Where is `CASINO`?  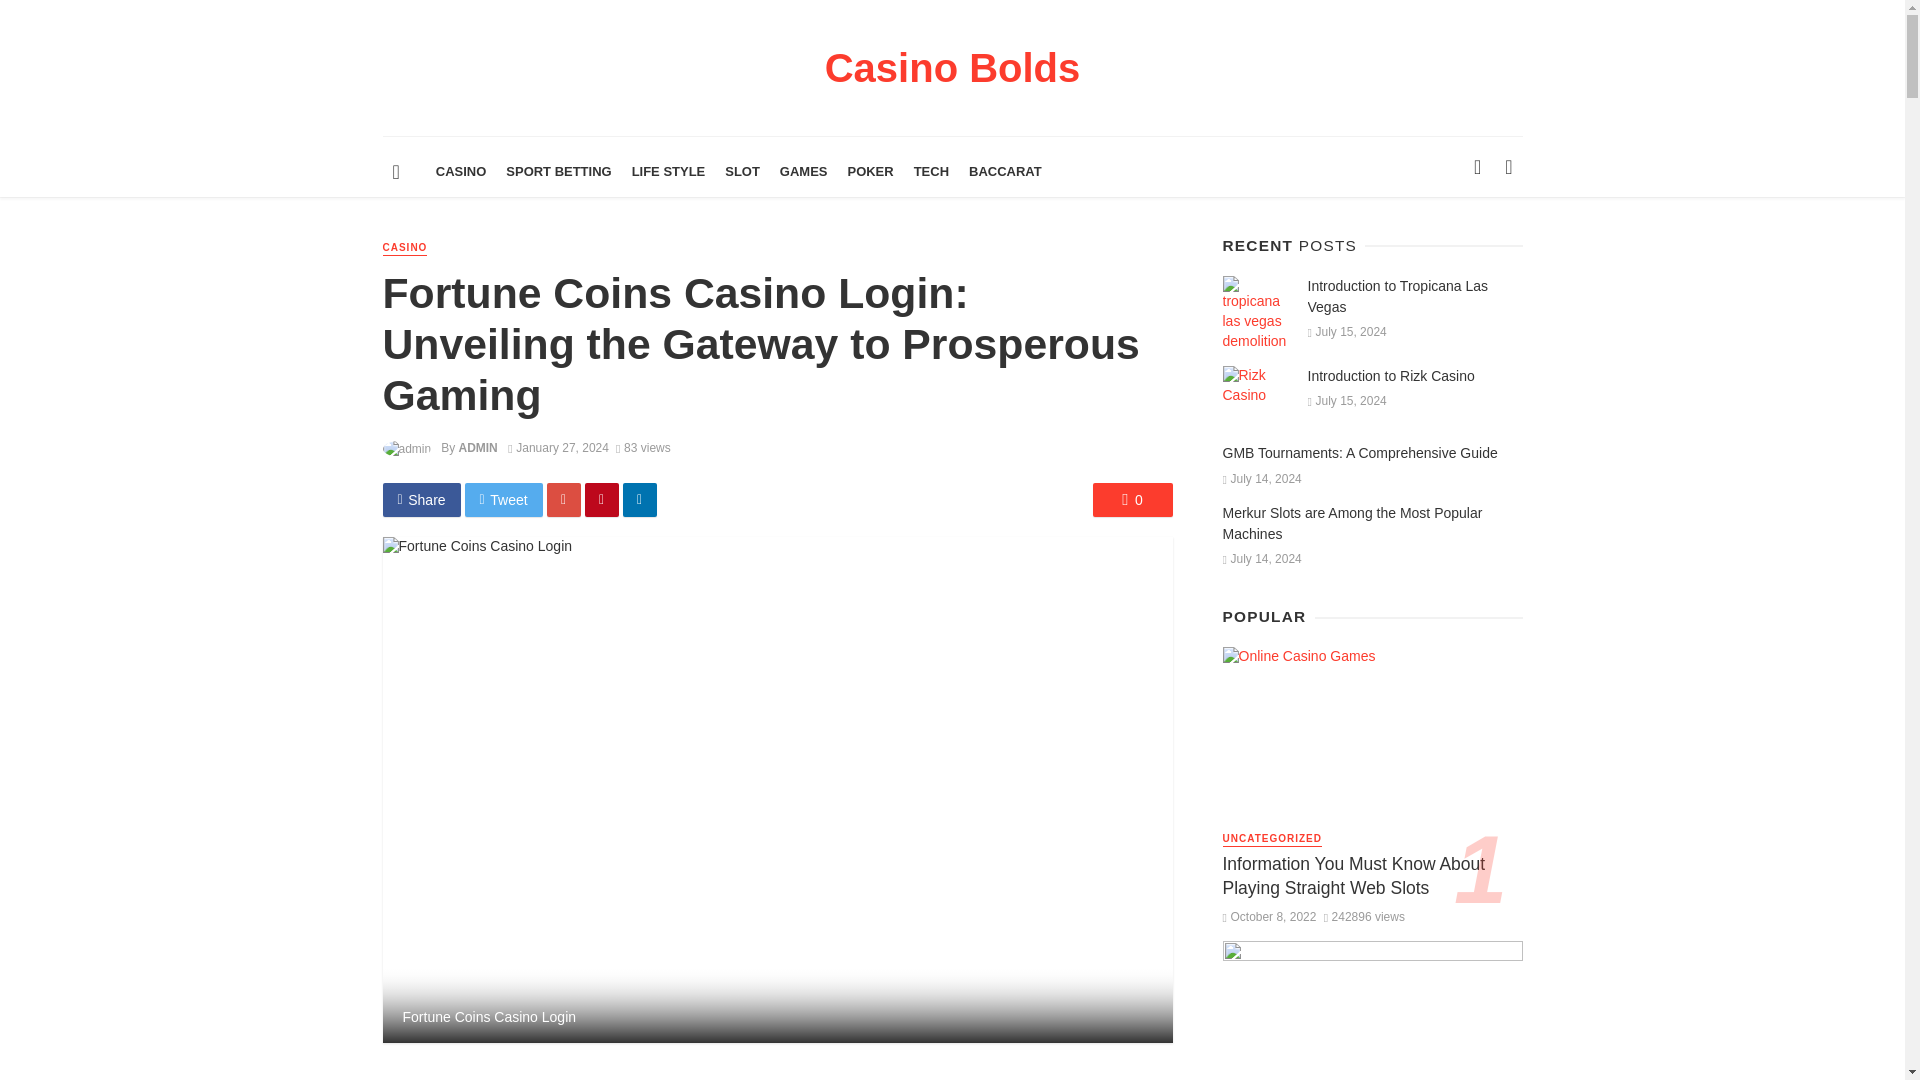
CASINO is located at coordinates (404, 248).